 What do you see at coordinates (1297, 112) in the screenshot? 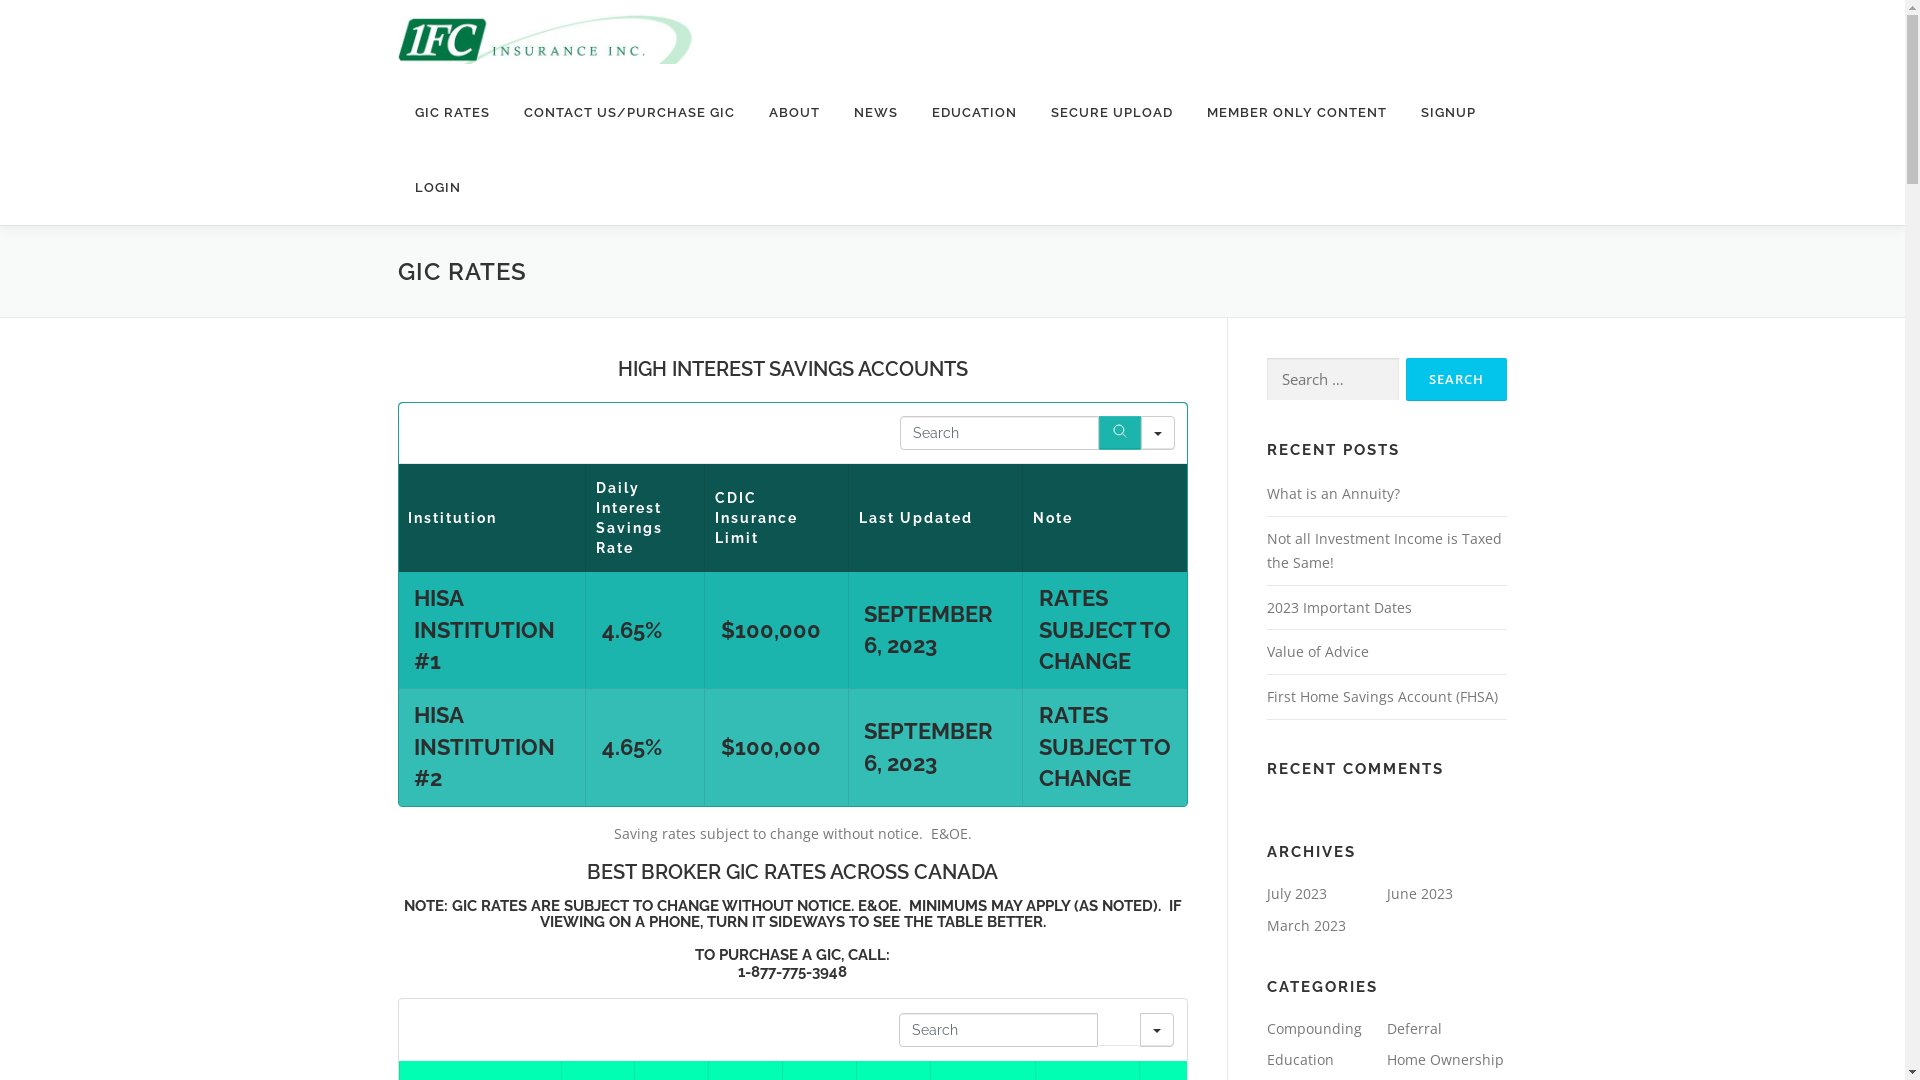
I see `MEMBER ONLY CONTENT` at bounding box center [1297, 112].